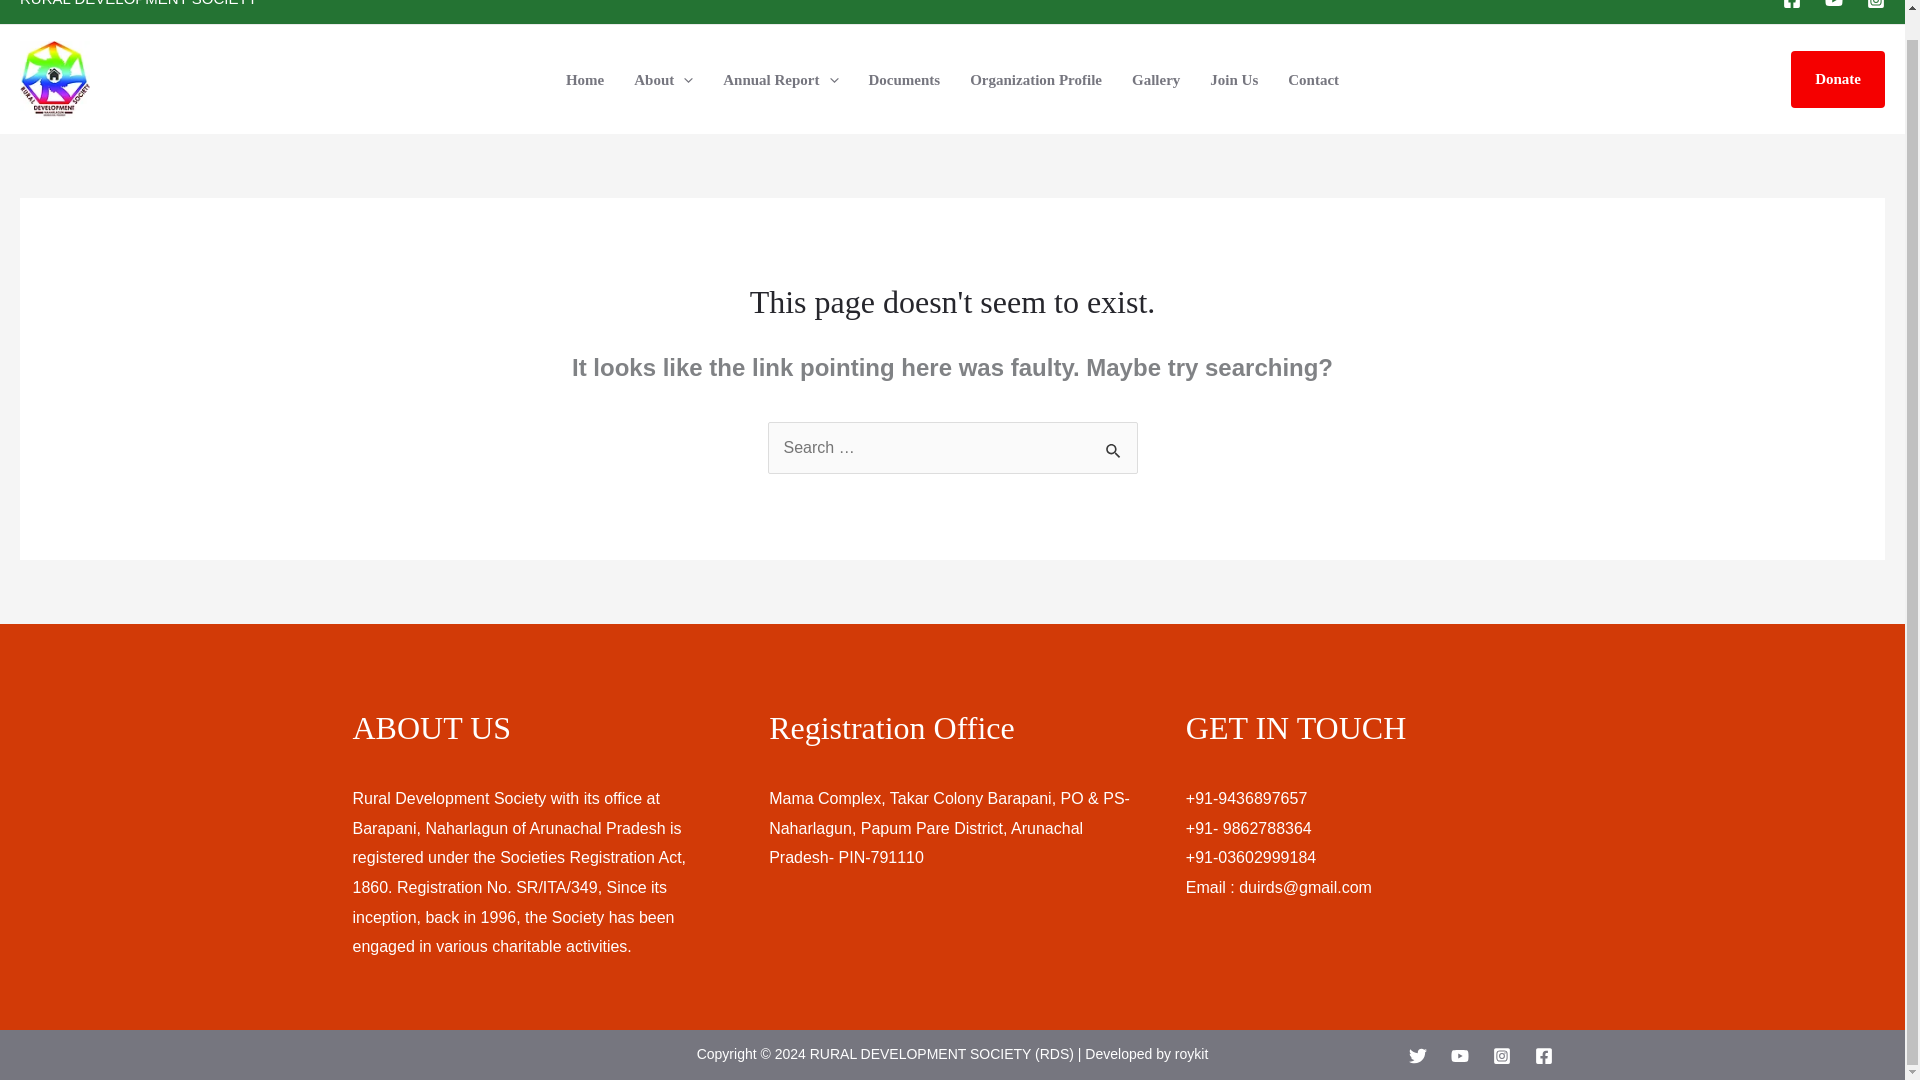 Image resolution: width=1920 pixels, height=1080 pixels. What do you see at coordinates (1036, 79) in the screenshot?
I see `Organization Profile` at bounding box center [1036, 79].